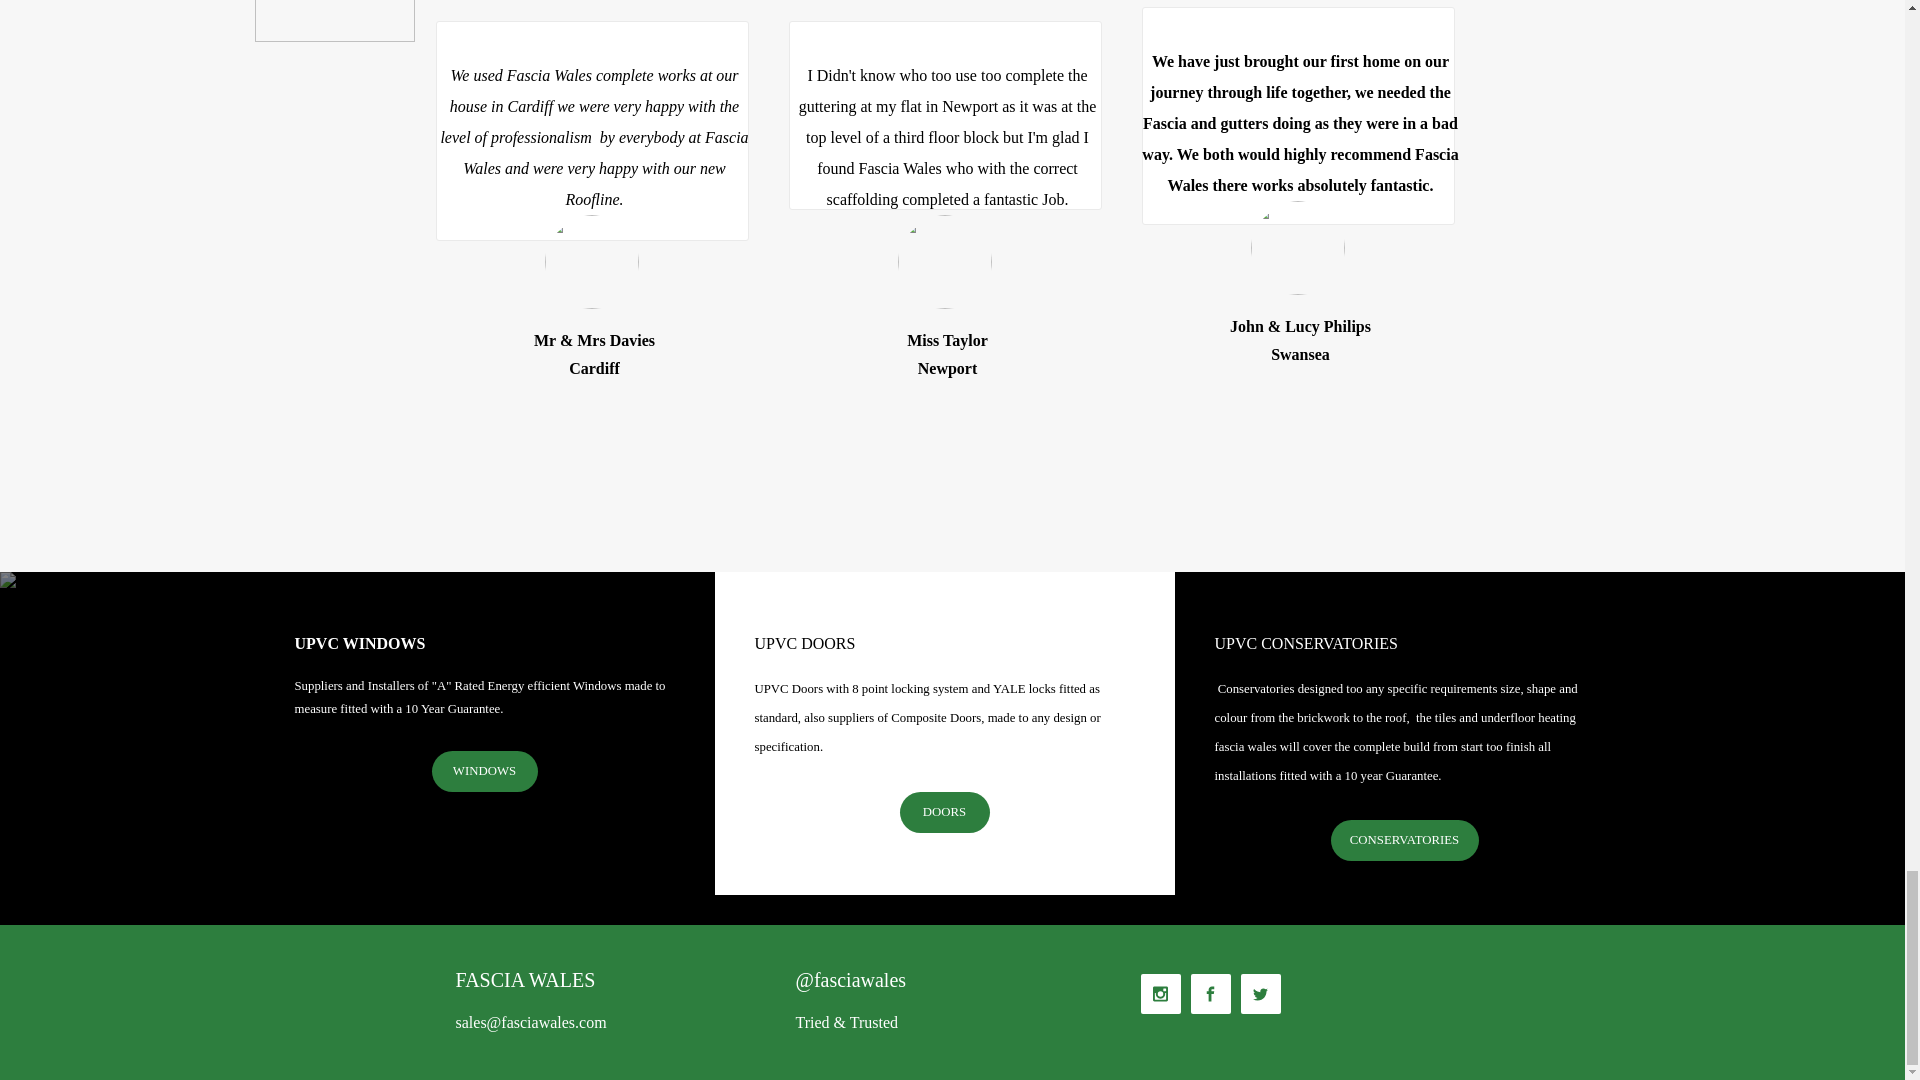 Image resolution: width=1920 pixels, height=1080 pixels. Describe the element at coordinates (1404, 840) in the screenshot. I see `CONSERVATORIES` at that location.